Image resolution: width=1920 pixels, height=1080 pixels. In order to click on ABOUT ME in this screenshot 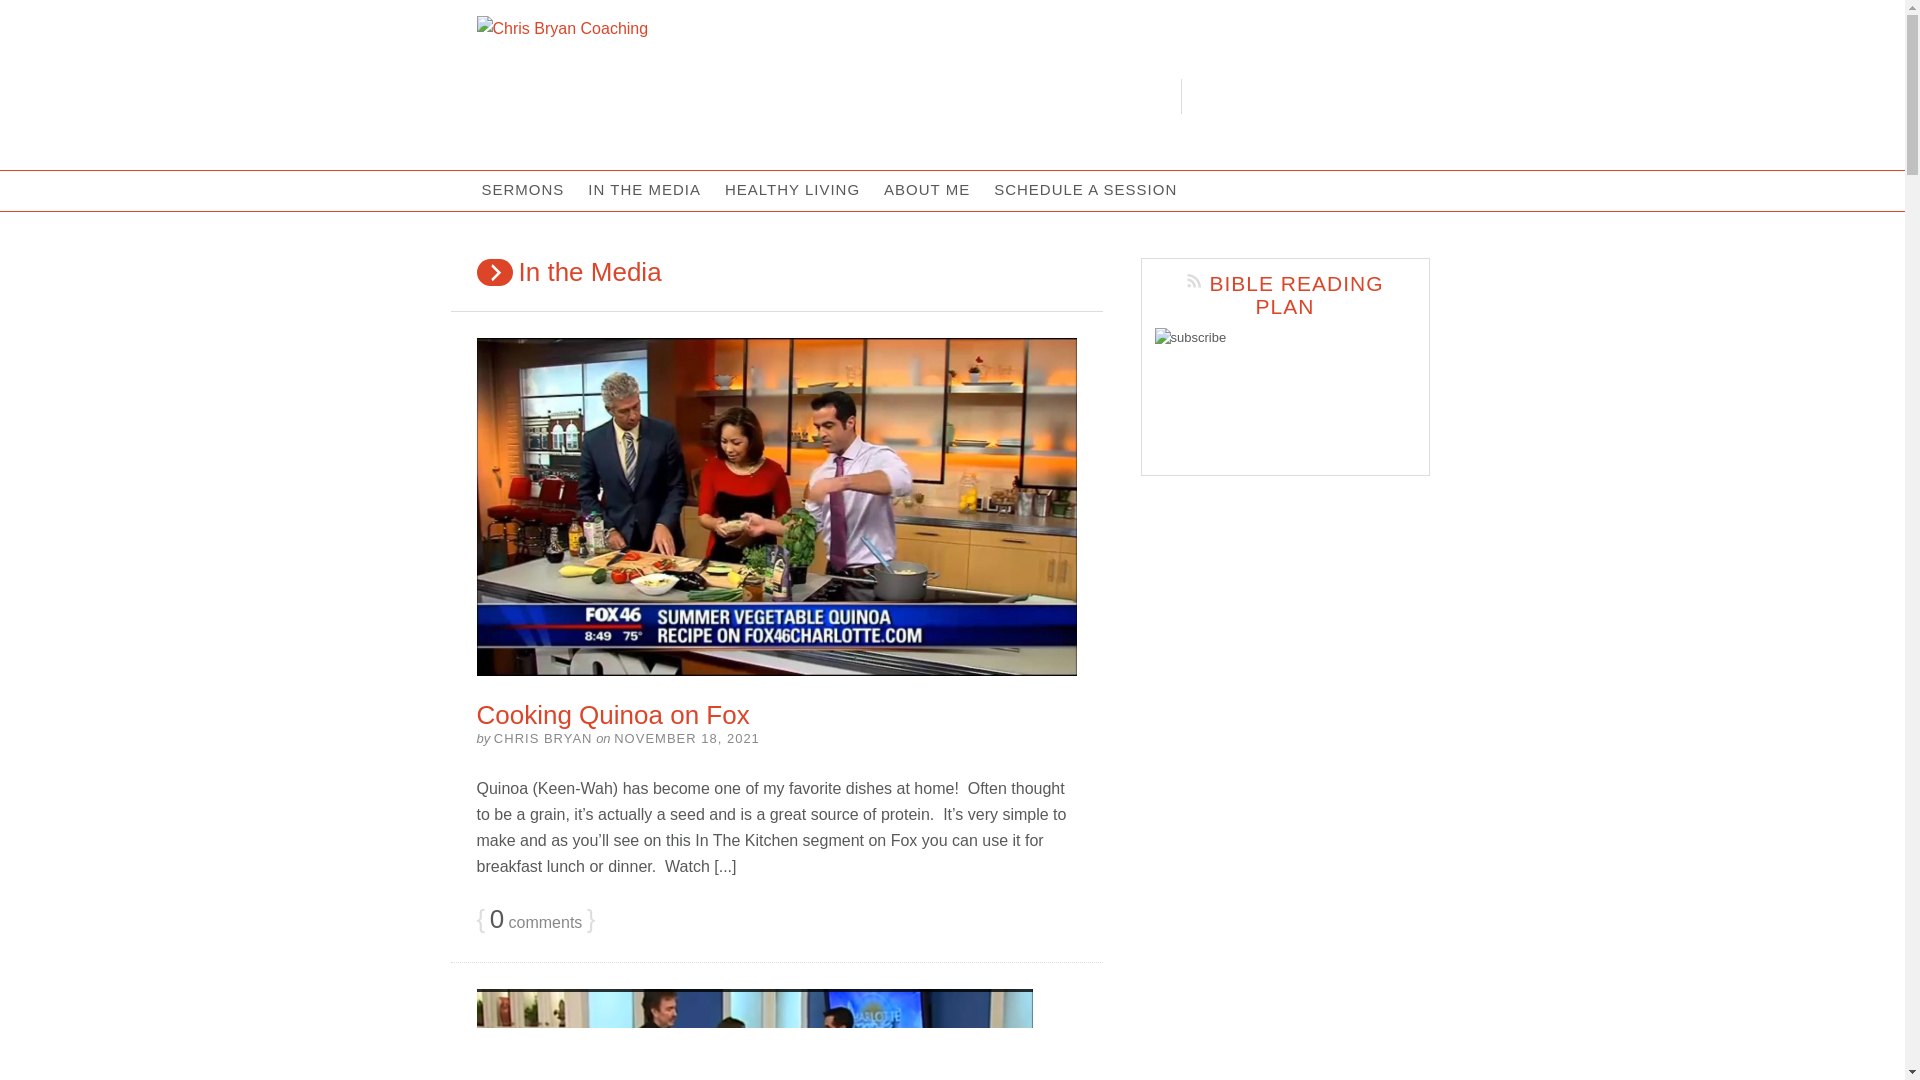, I will do `click(926, 190)`.